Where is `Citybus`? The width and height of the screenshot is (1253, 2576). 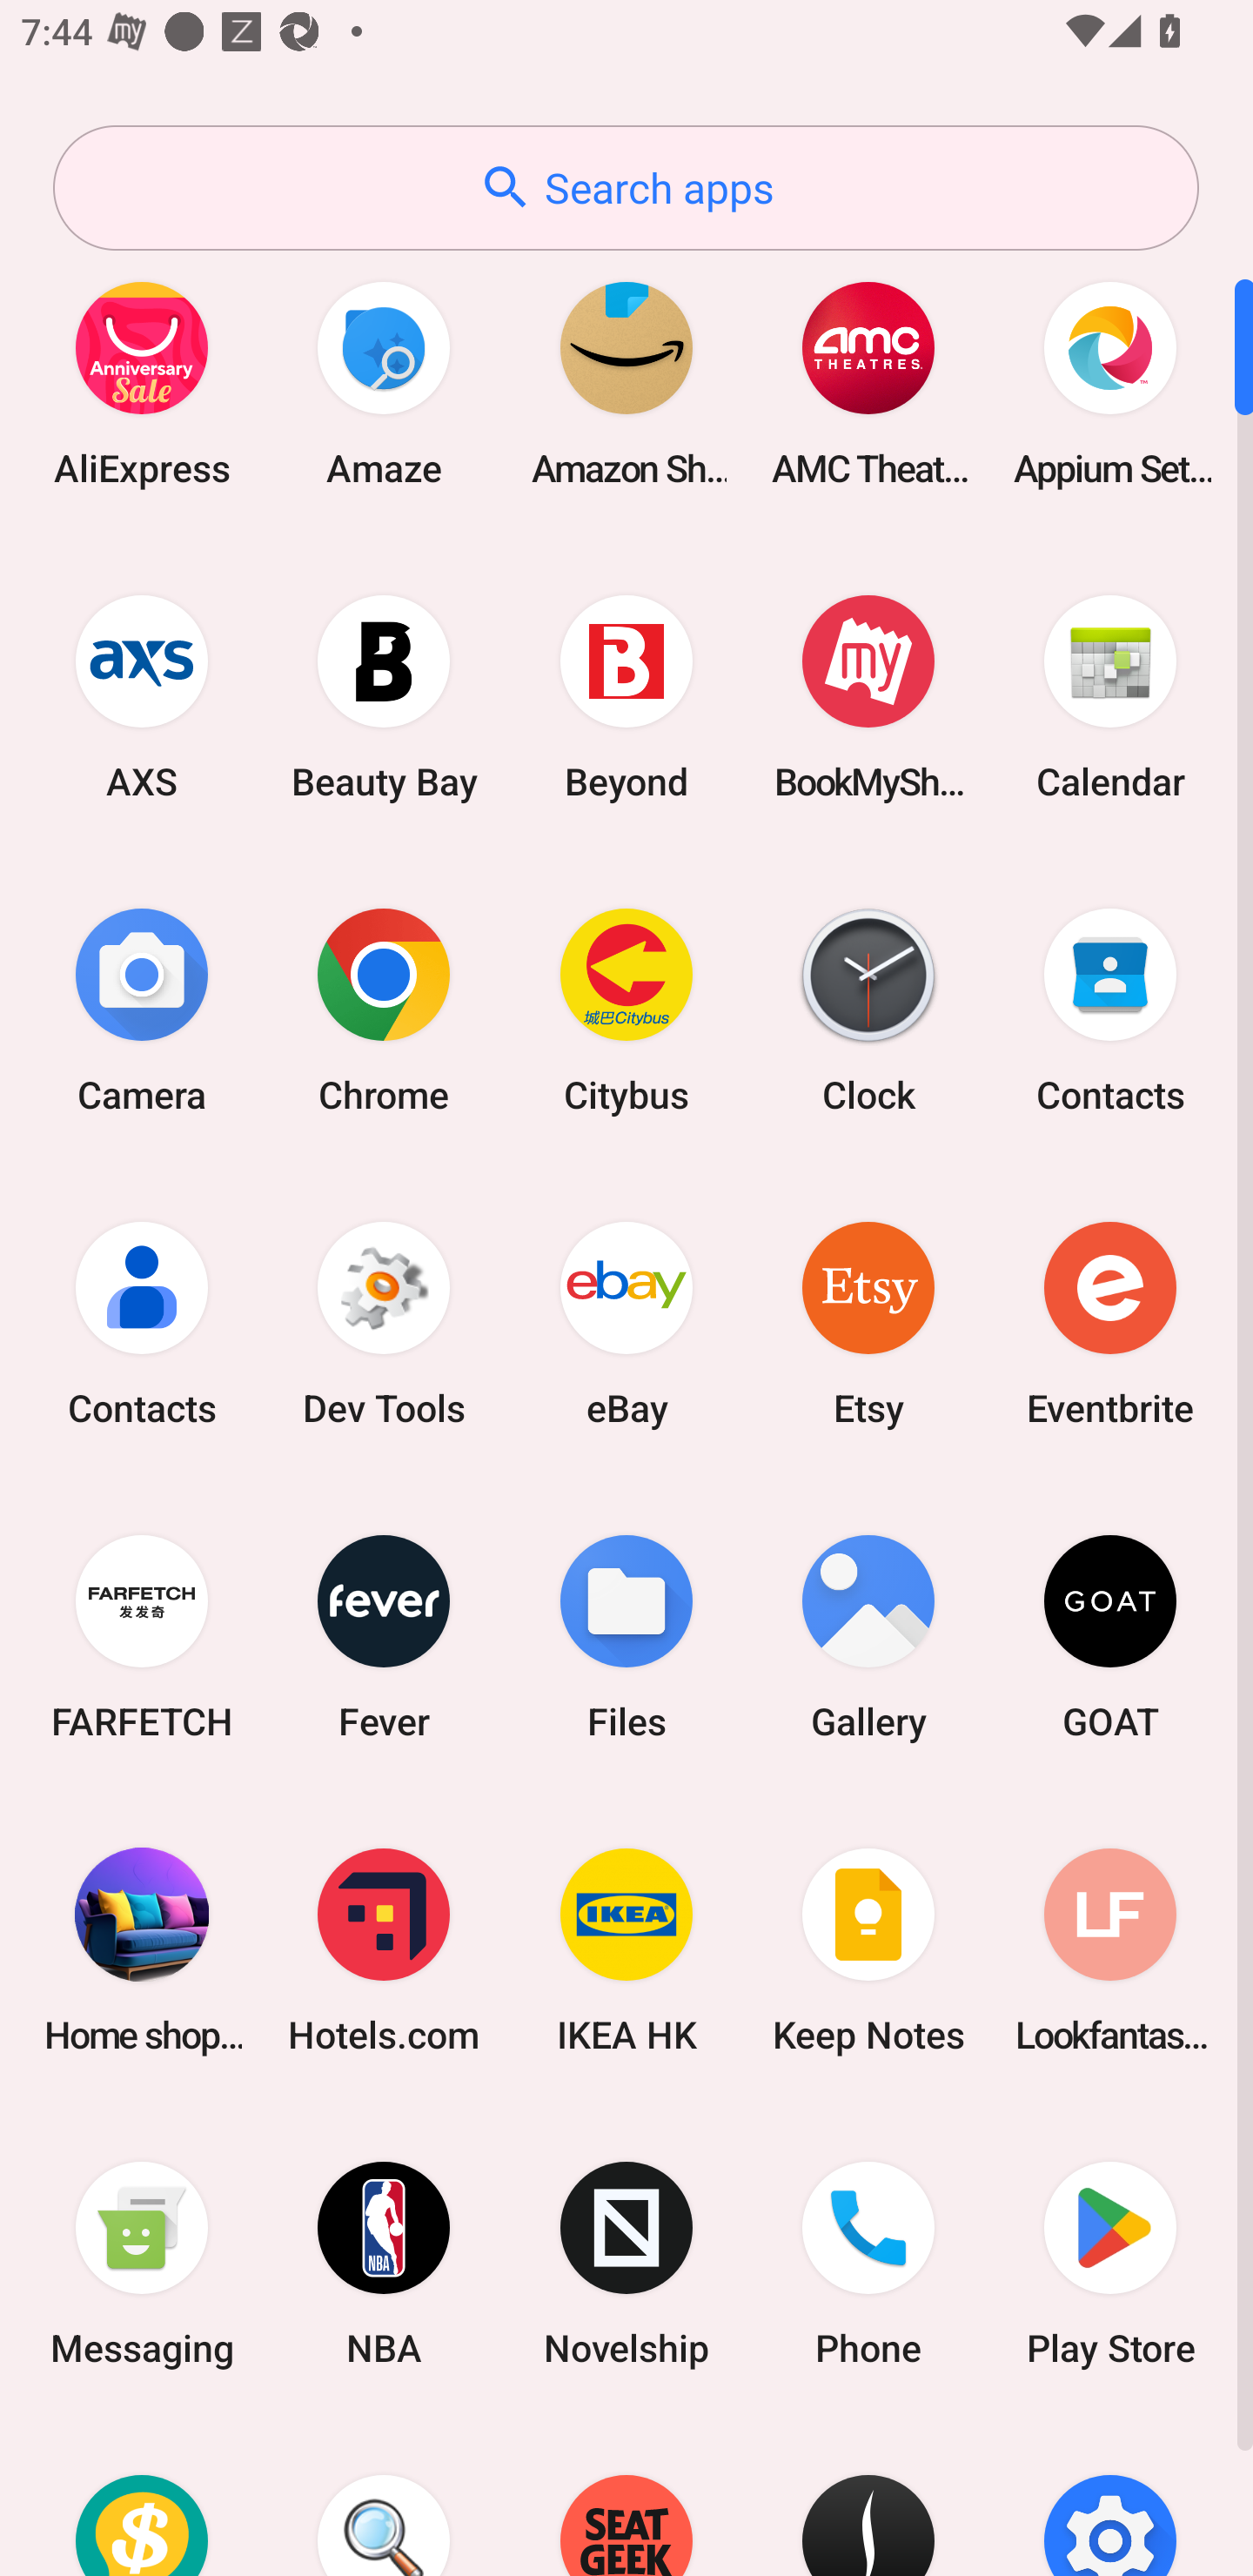 Citybus is located at coordinates (626, 1010).